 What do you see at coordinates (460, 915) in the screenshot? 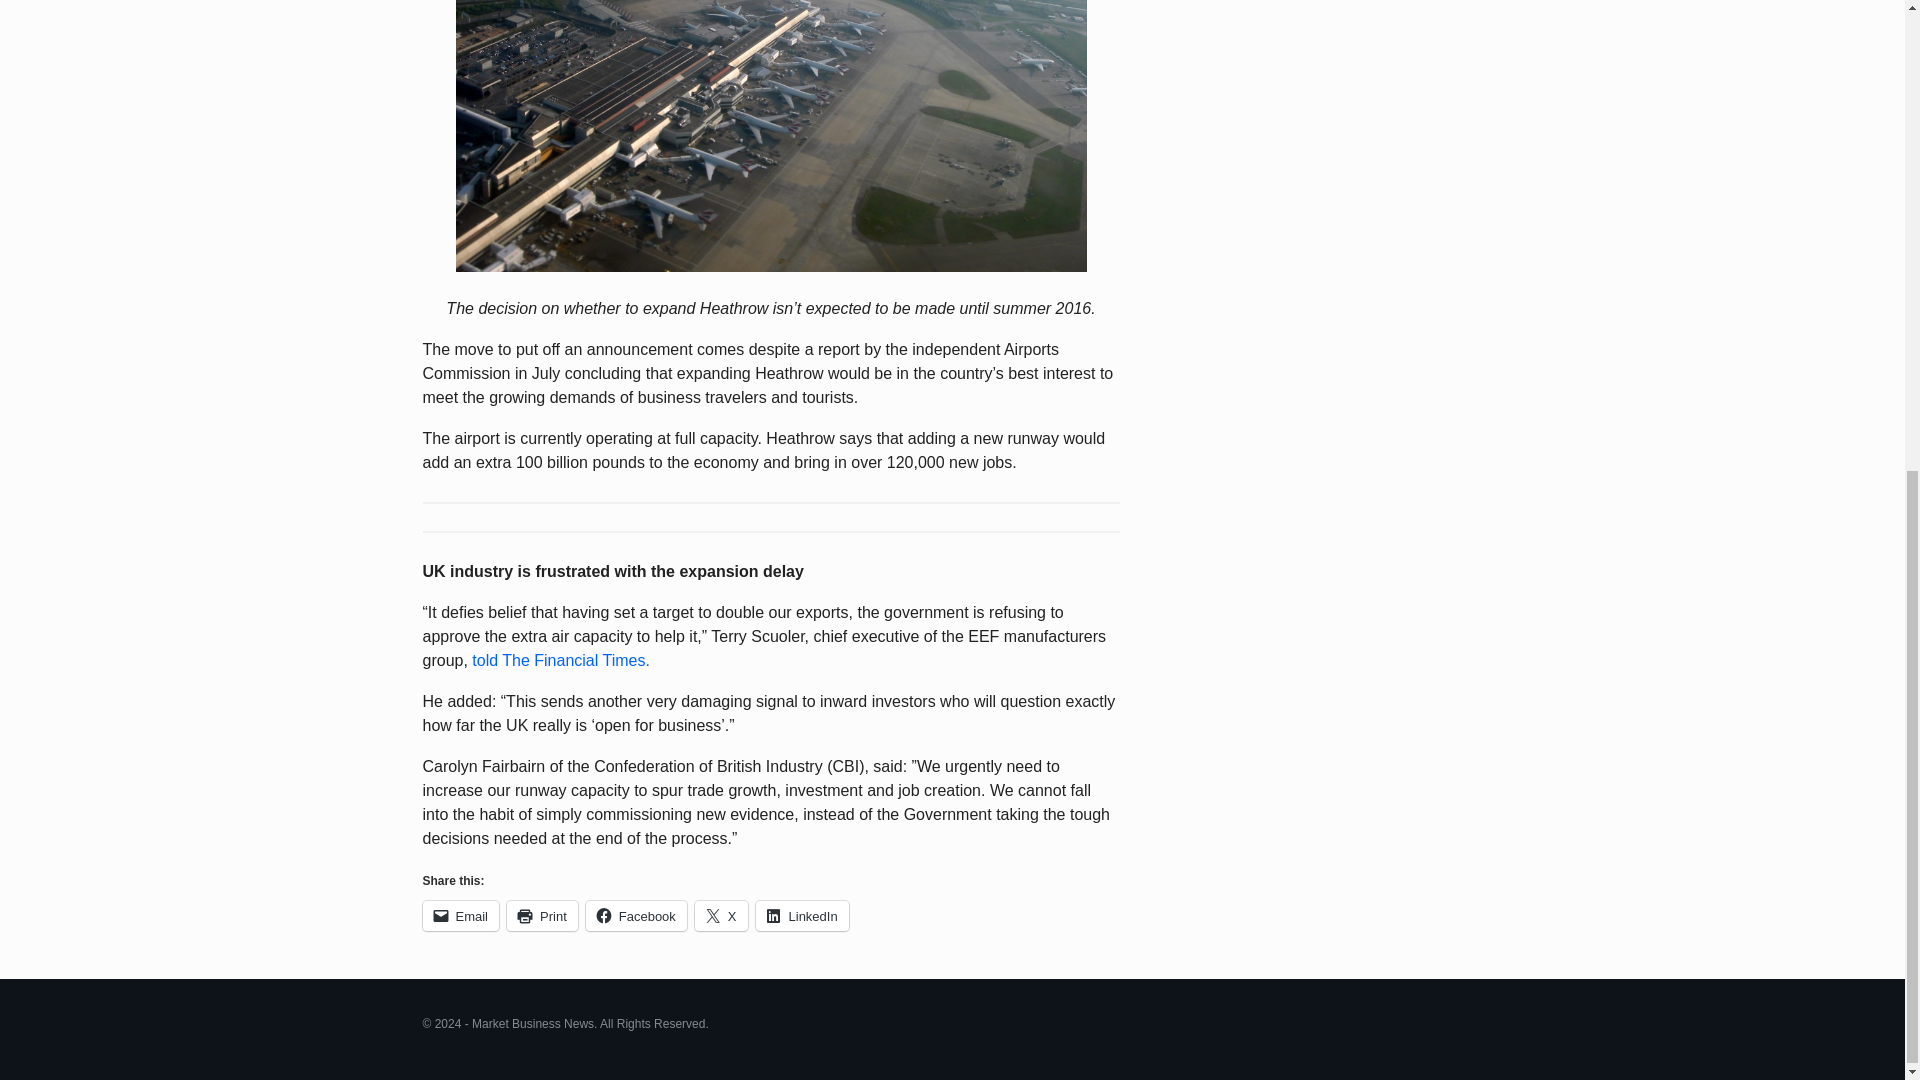
I see `Click to email a link to a friend` at bounding box center [460, 915].